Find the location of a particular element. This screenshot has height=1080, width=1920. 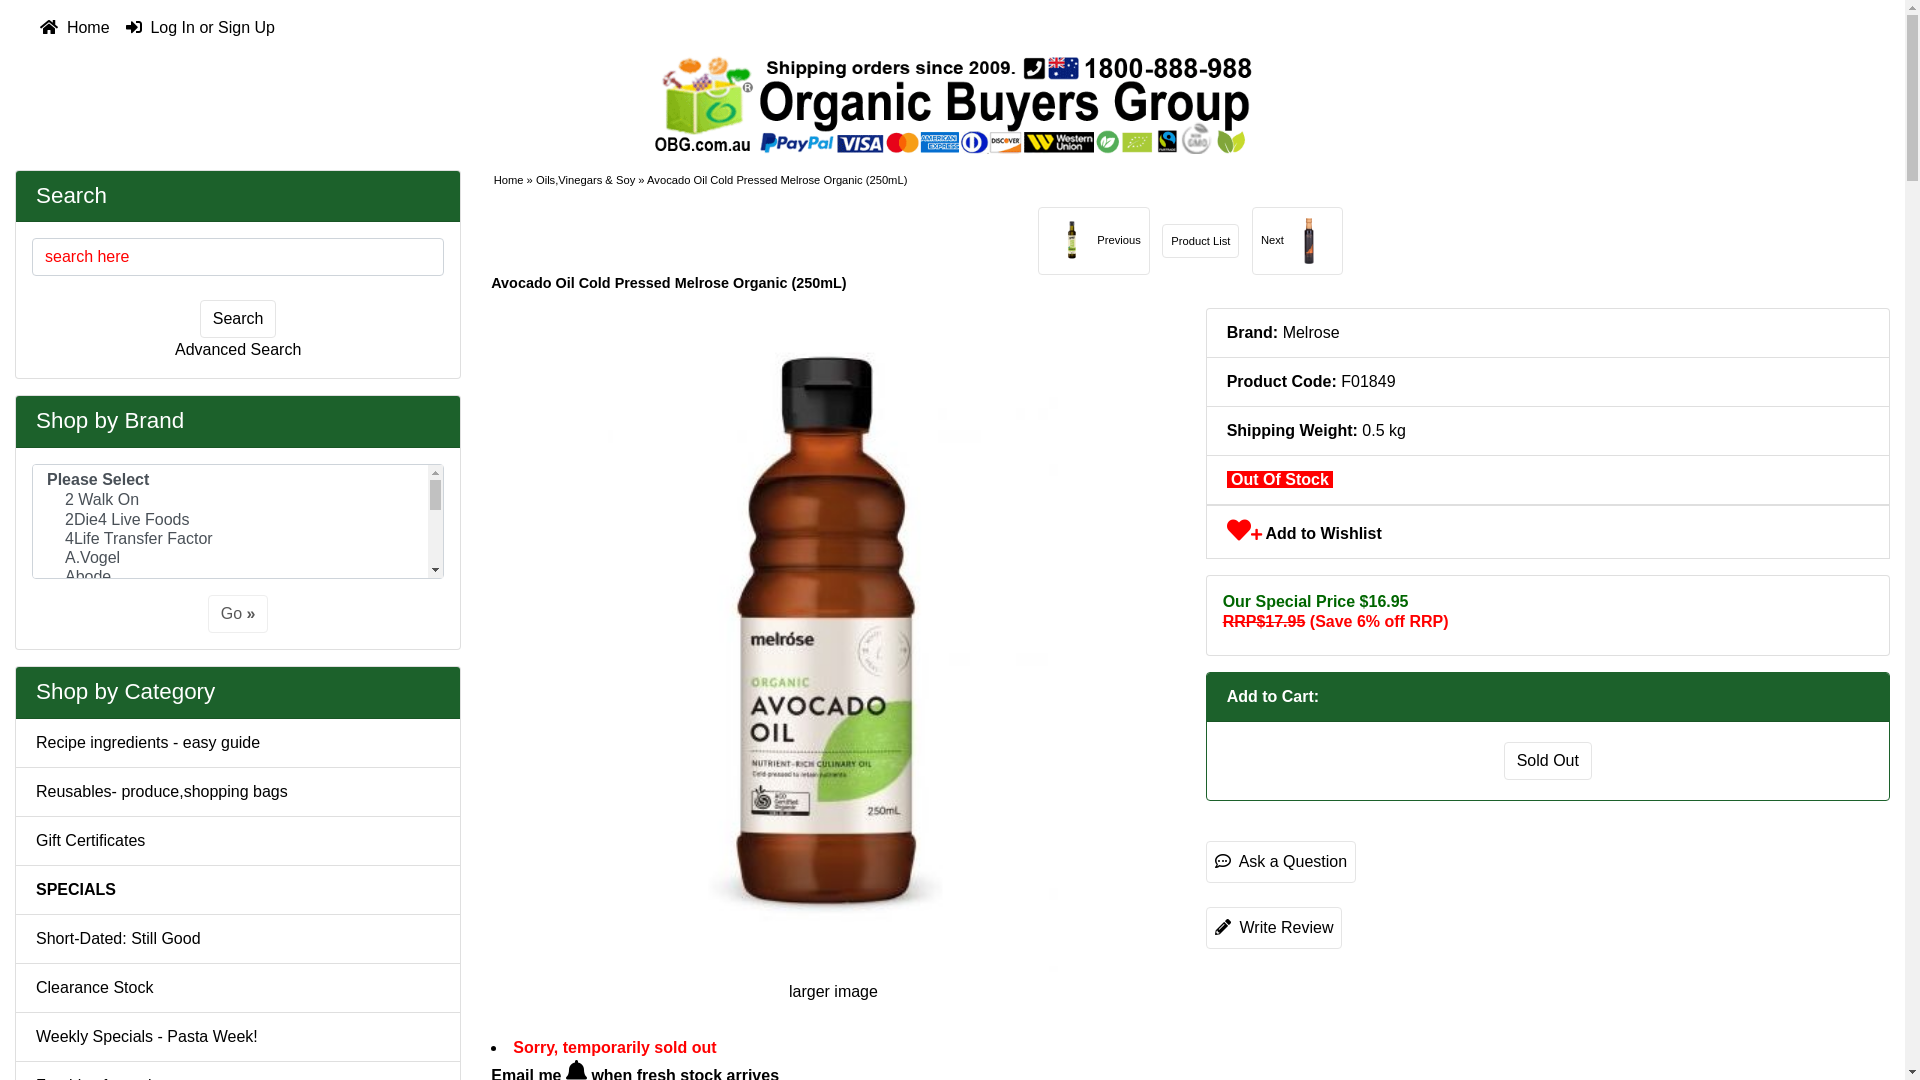

Sold Out is located at coordinates (1548, 761).